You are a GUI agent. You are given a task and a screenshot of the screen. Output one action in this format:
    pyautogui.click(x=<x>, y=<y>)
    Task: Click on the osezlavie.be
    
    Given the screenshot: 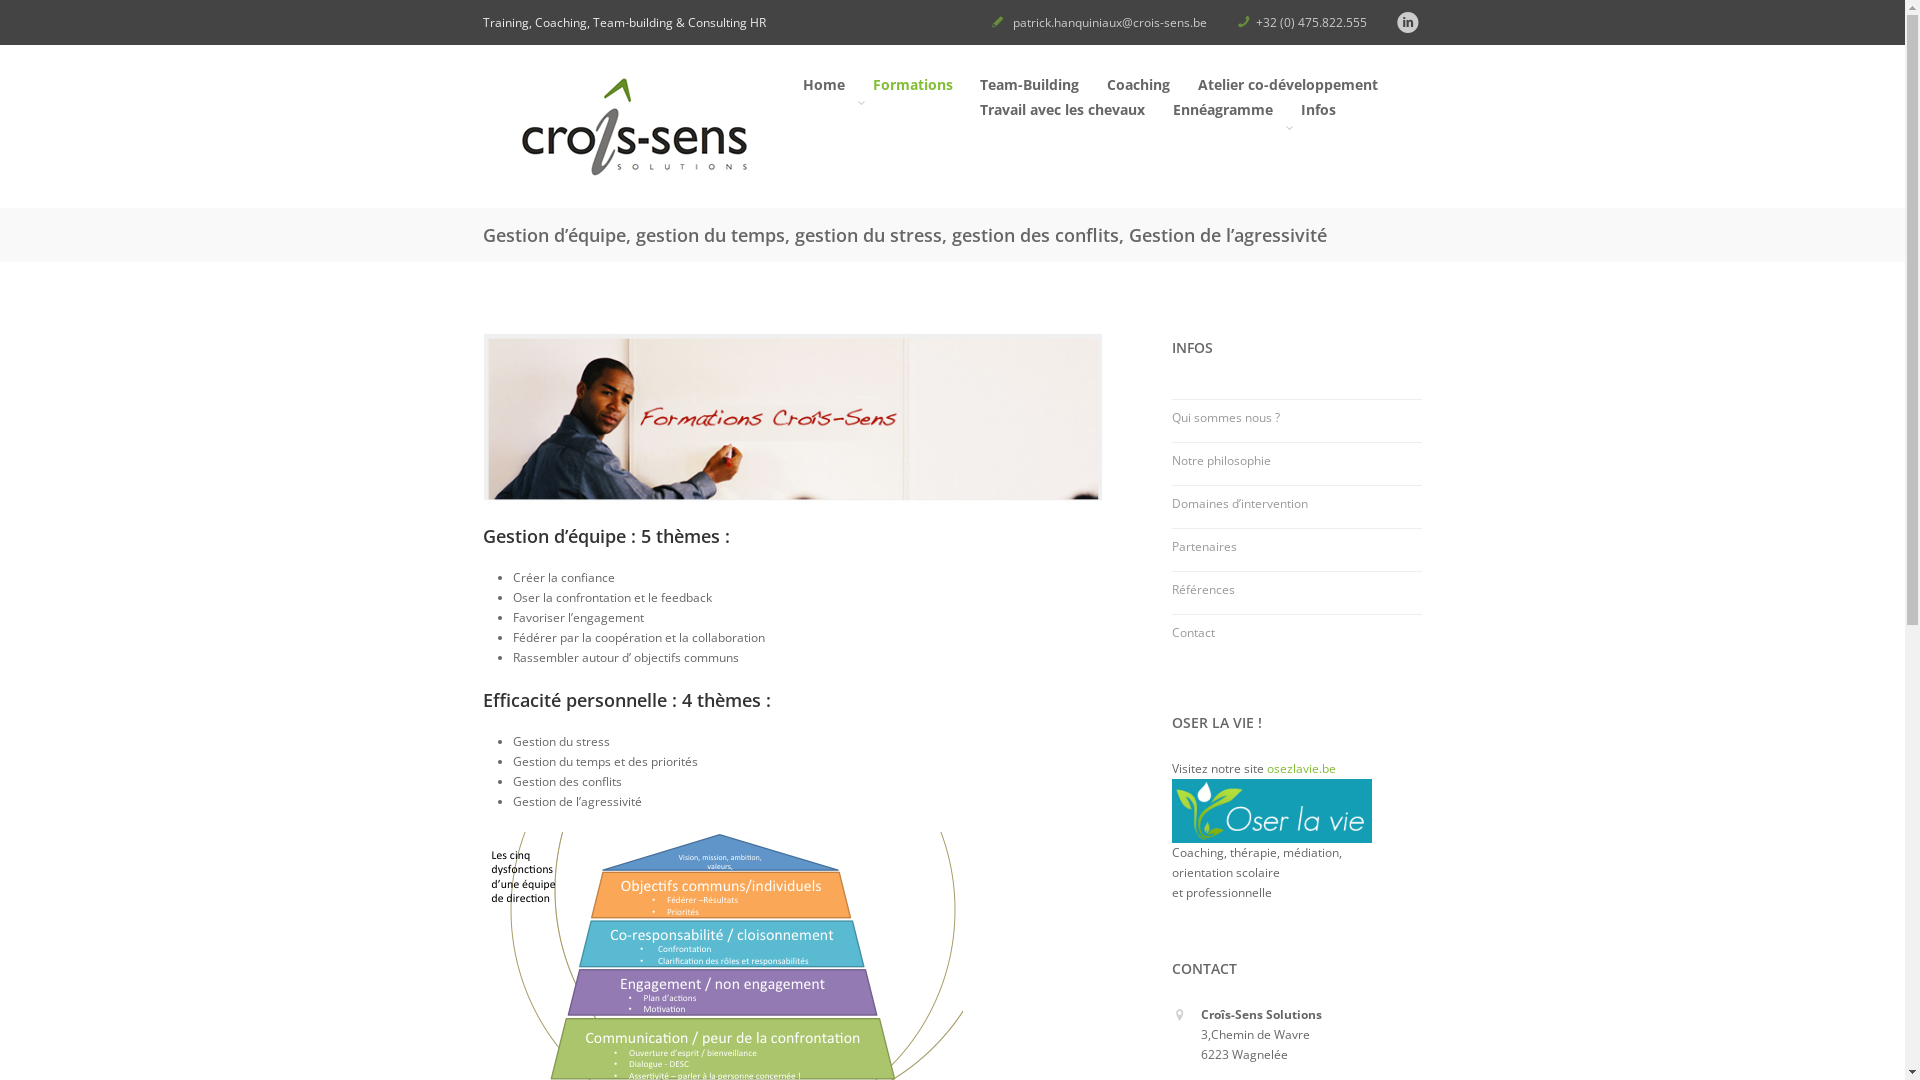 What is the action you would take?
    pyautogui.click(x=1302, y=768)
    